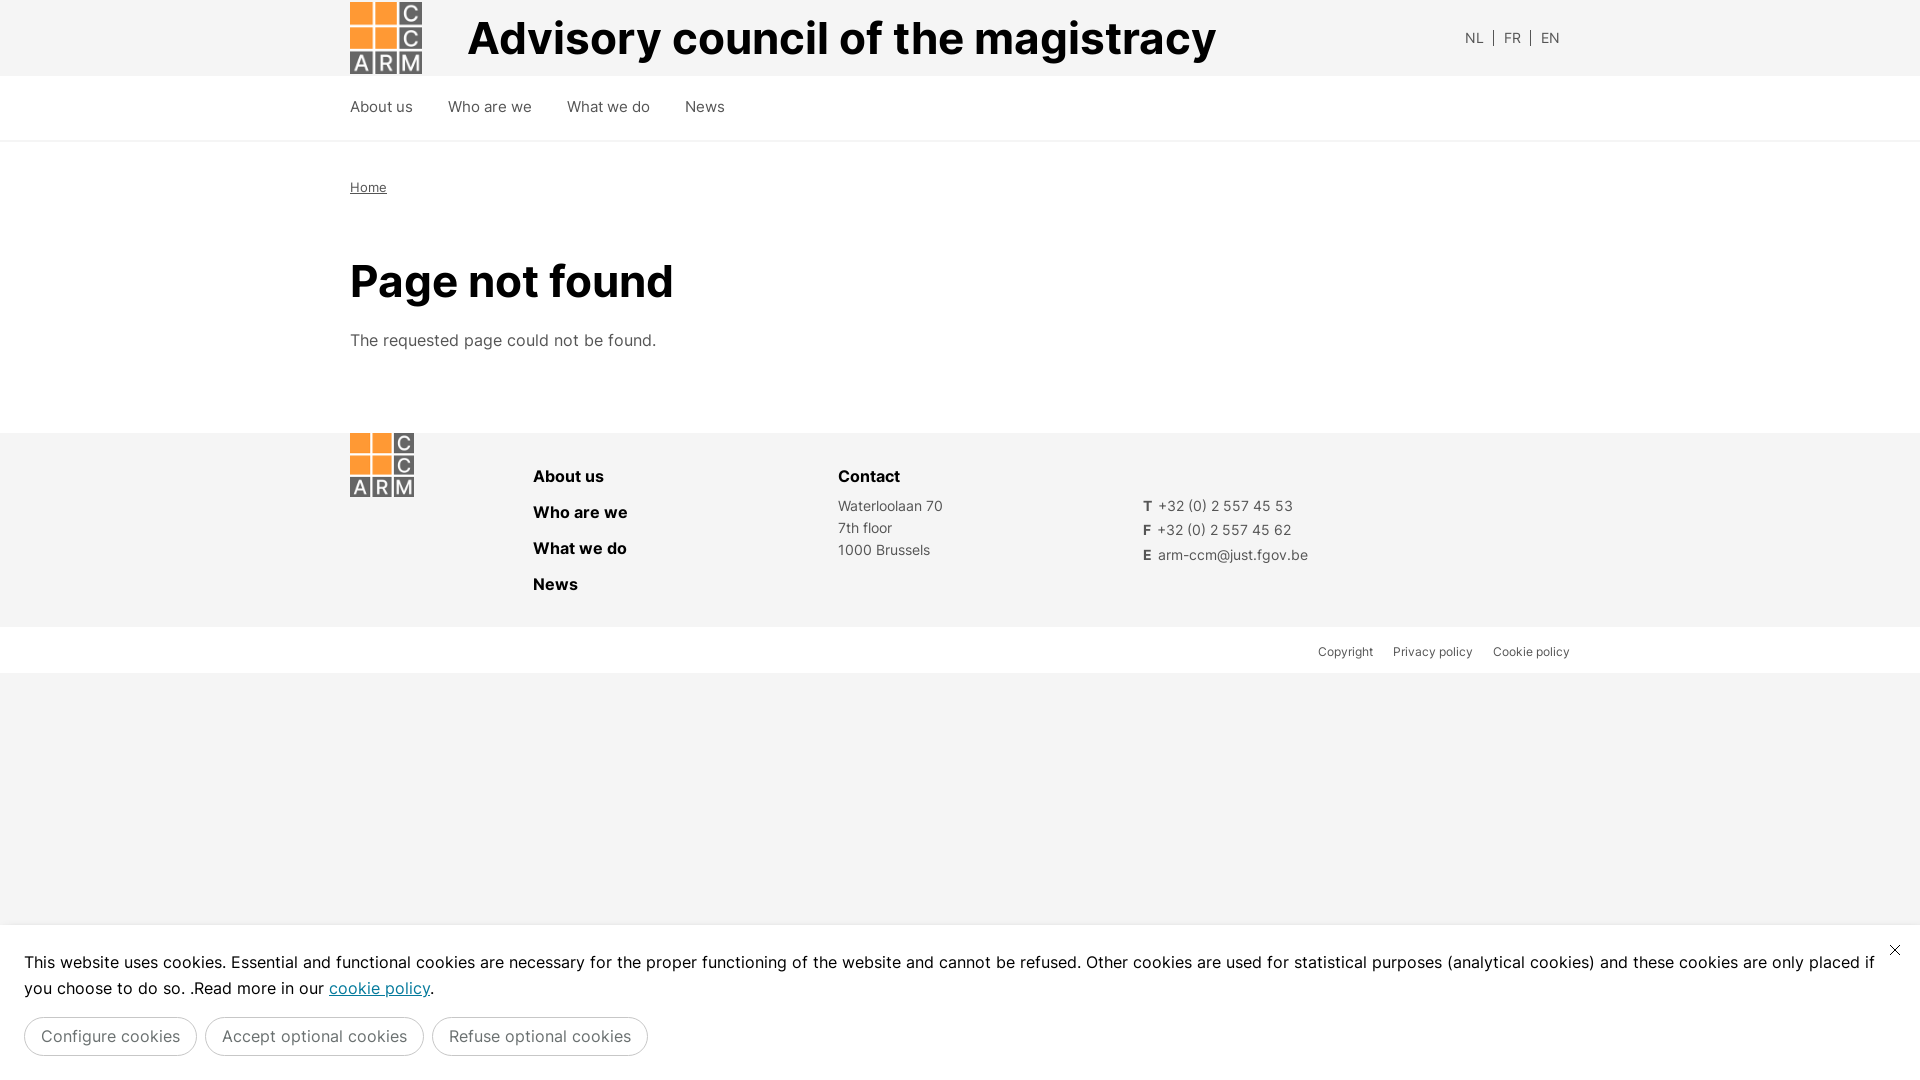 This screenshot has height=1080, width=1920. I want to click on Privacy policy, so click(1433, 652).